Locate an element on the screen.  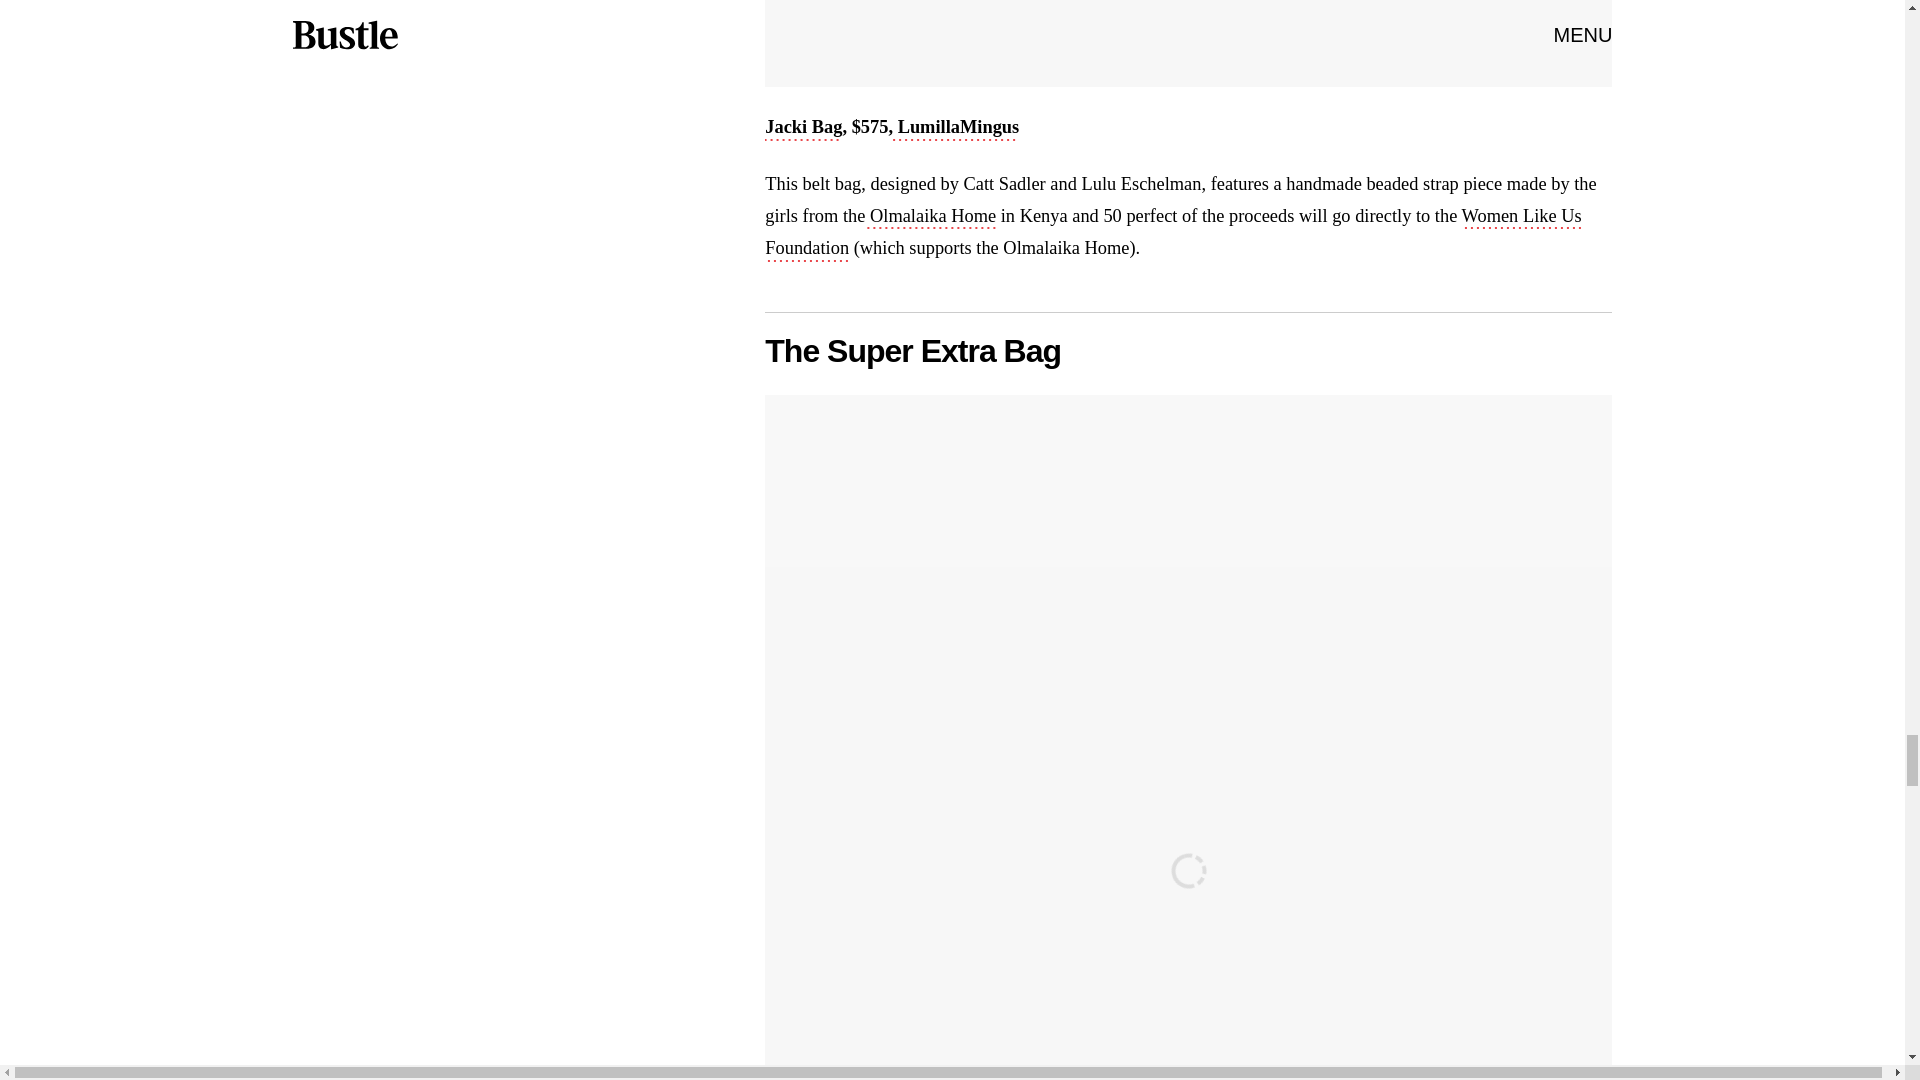
Jacki Bag is located at coordinates (803, 128).